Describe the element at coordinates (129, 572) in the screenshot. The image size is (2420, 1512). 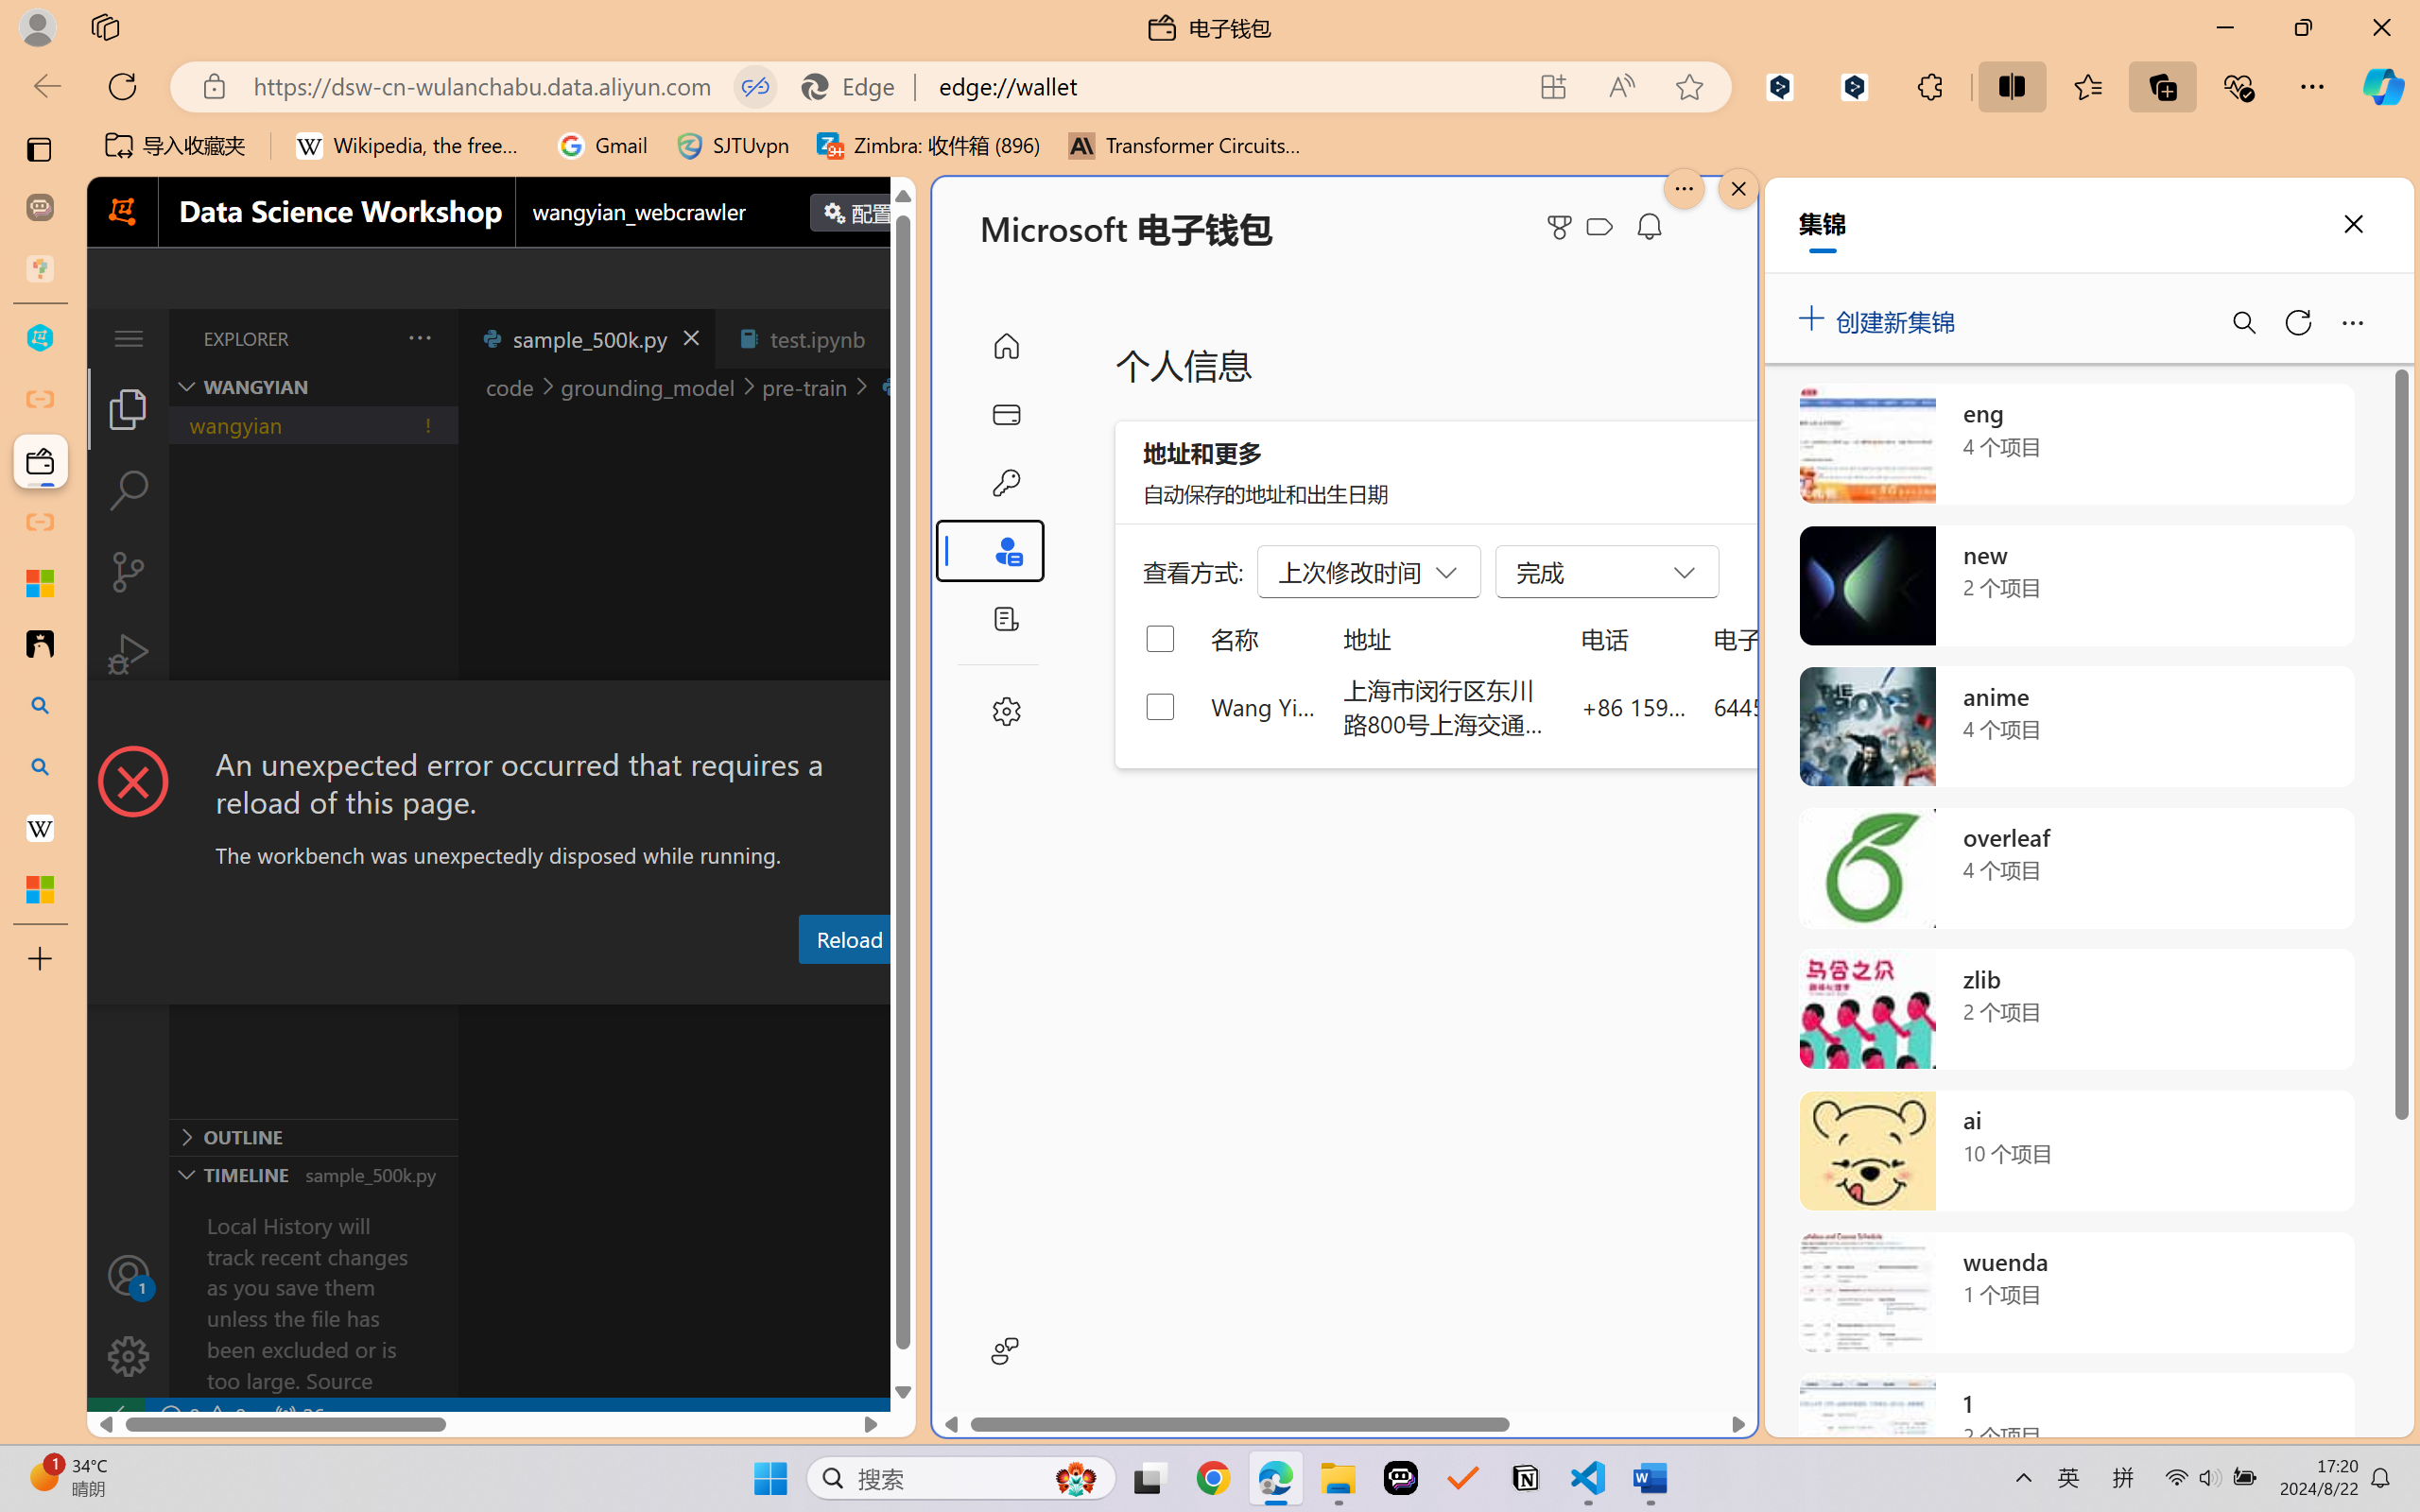
I see `Source Control (Ctrl+Shift+G)` at that location.